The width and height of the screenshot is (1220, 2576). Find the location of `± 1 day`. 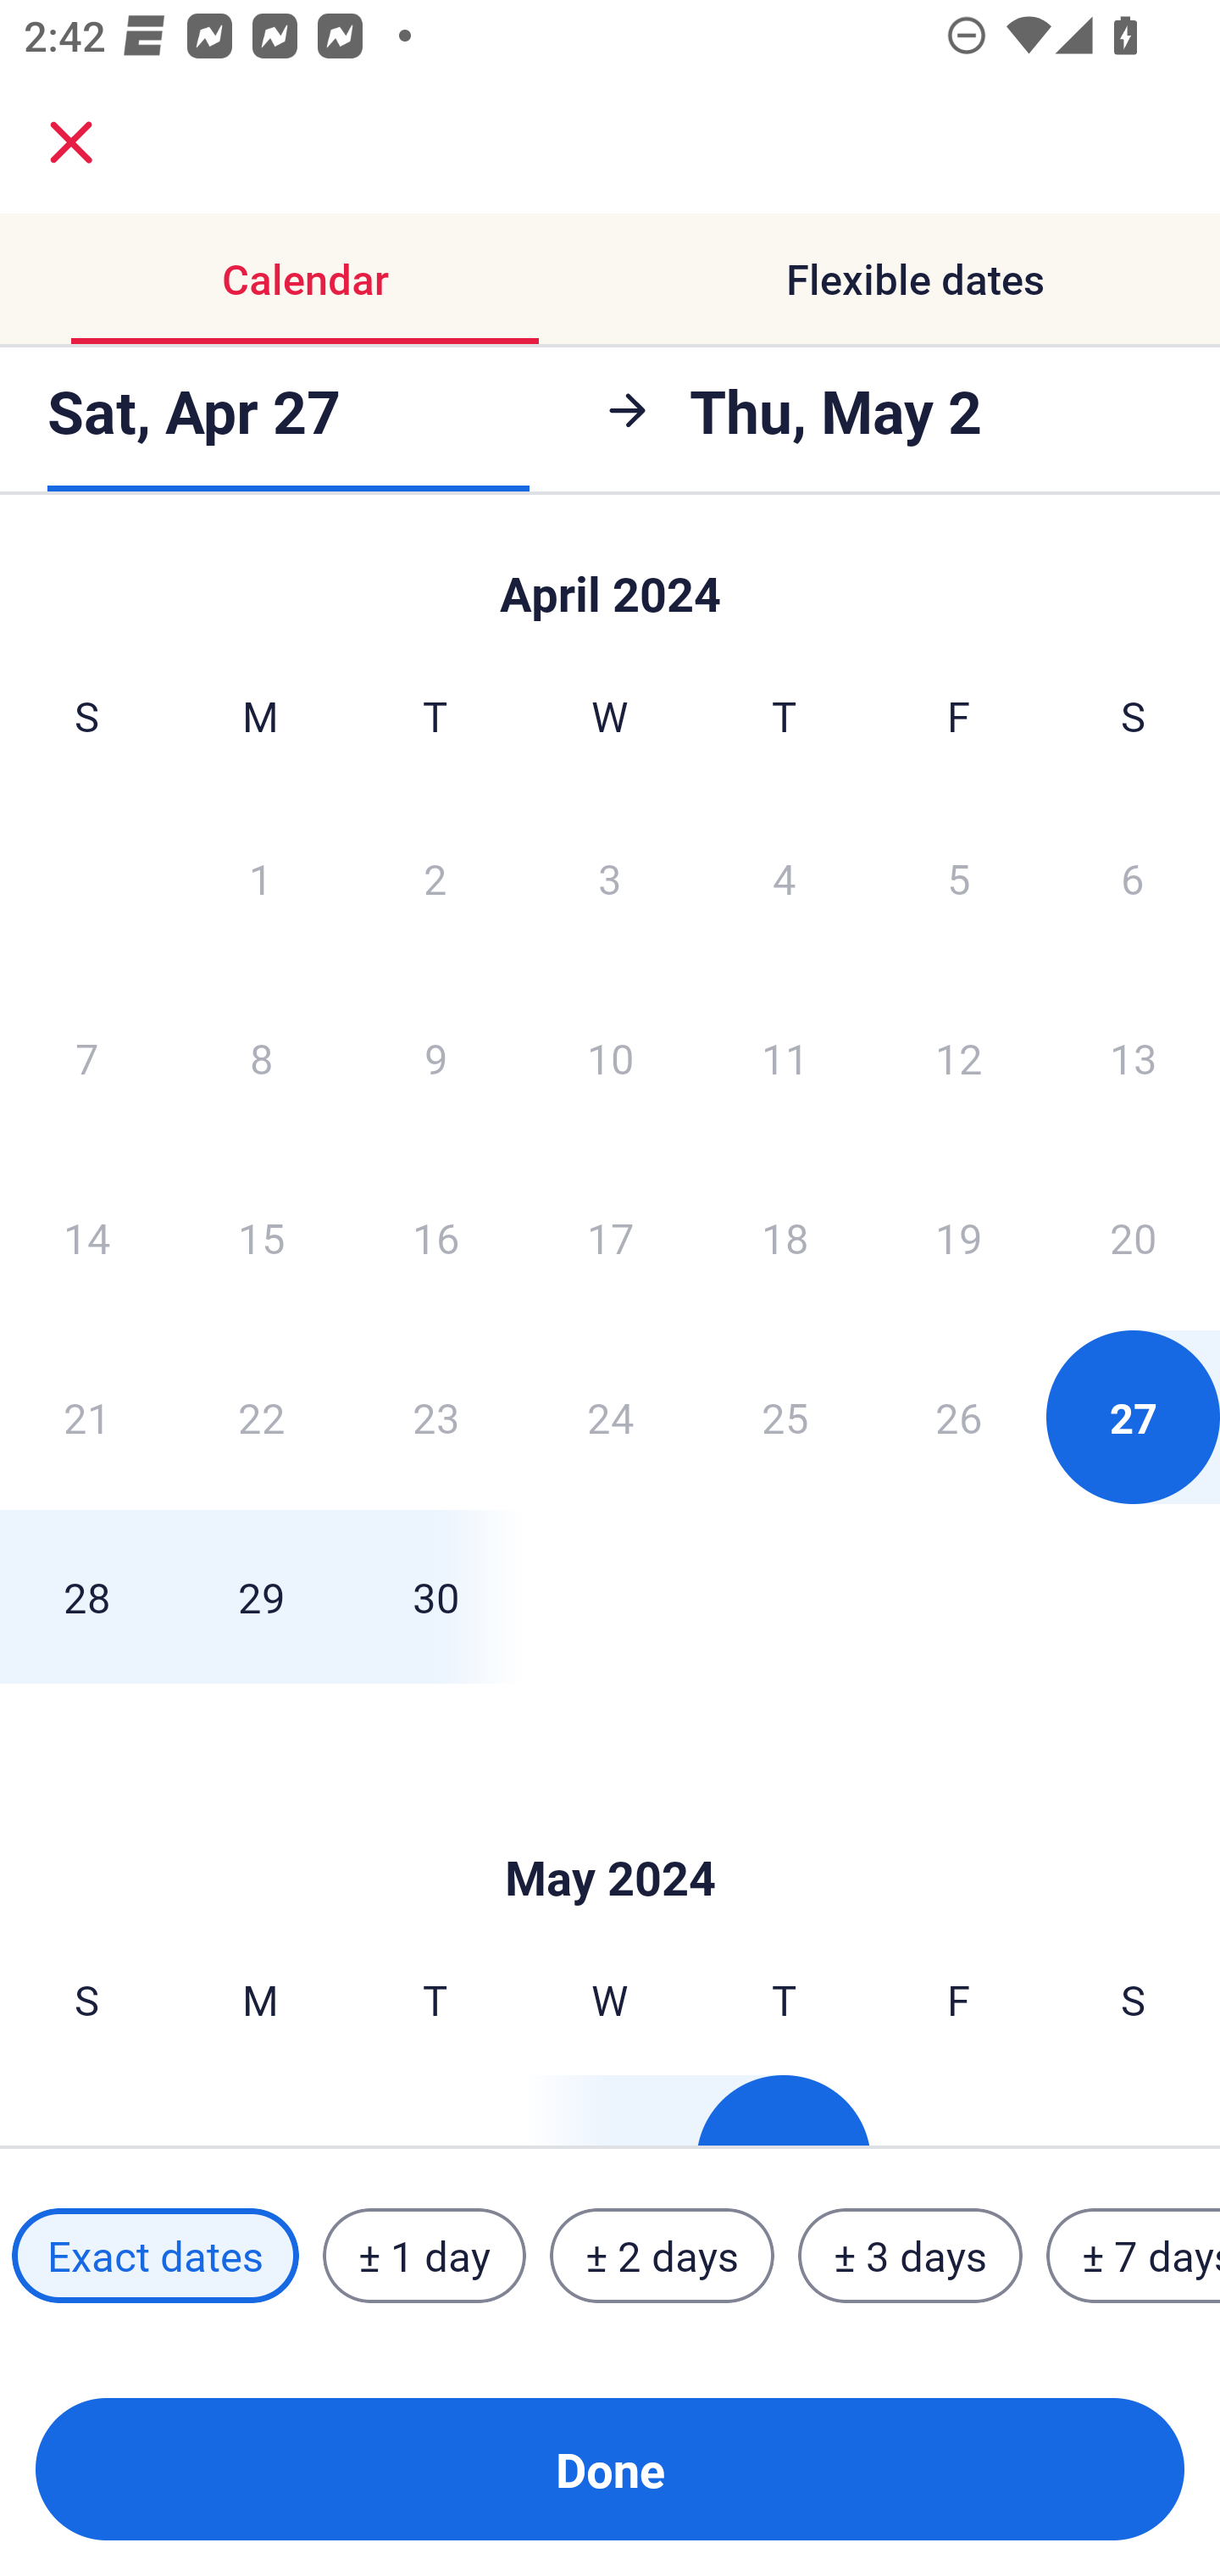

± 1 day is located at coordinates (424, 2255).